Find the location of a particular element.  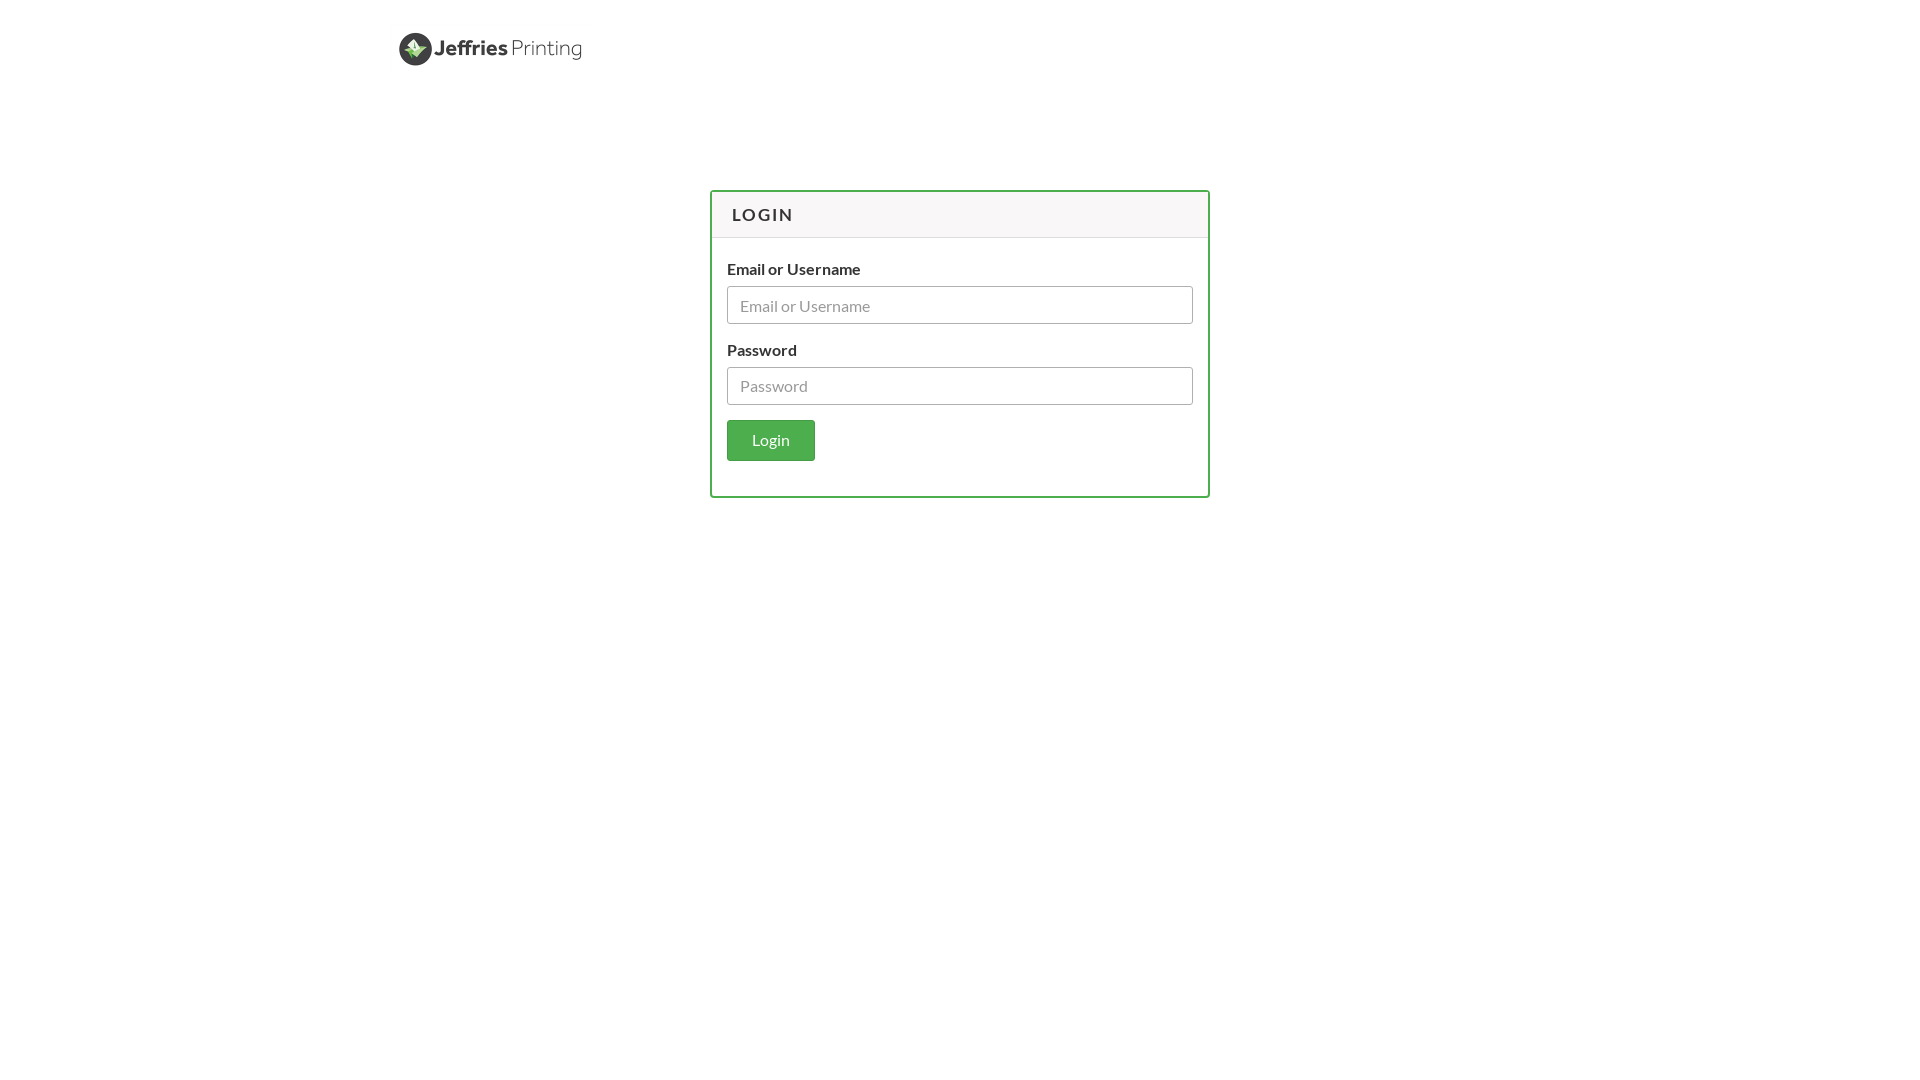

Jeffries Printing is located at coordinates (490, 49).